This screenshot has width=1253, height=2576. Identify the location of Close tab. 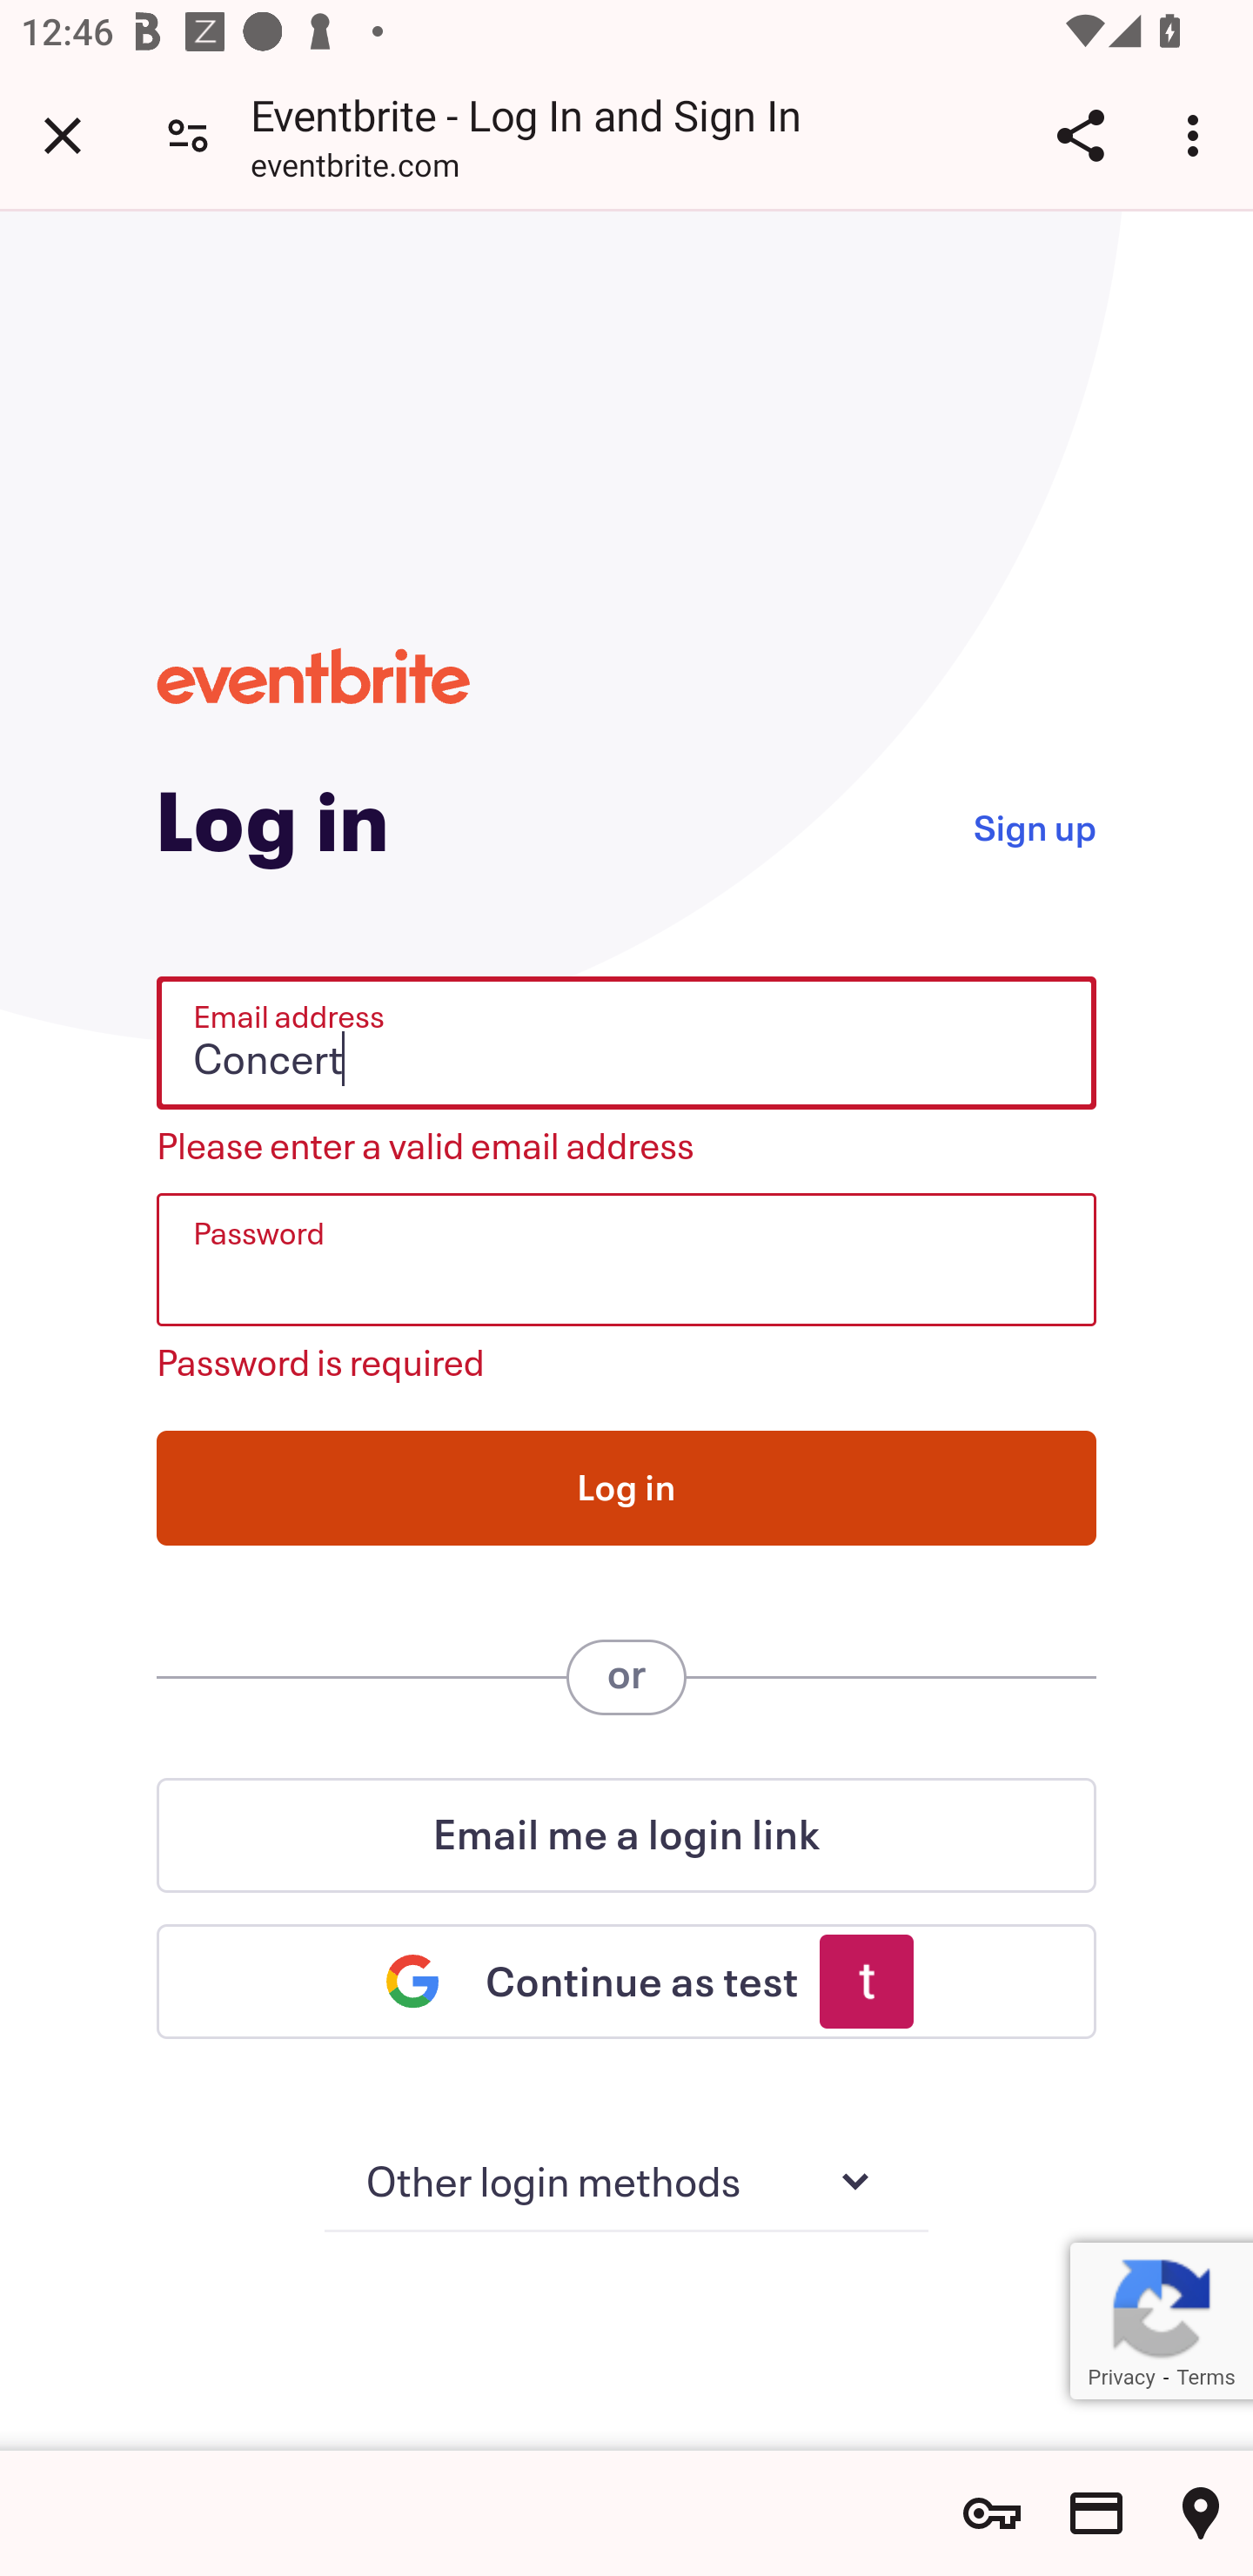
(63, 135).